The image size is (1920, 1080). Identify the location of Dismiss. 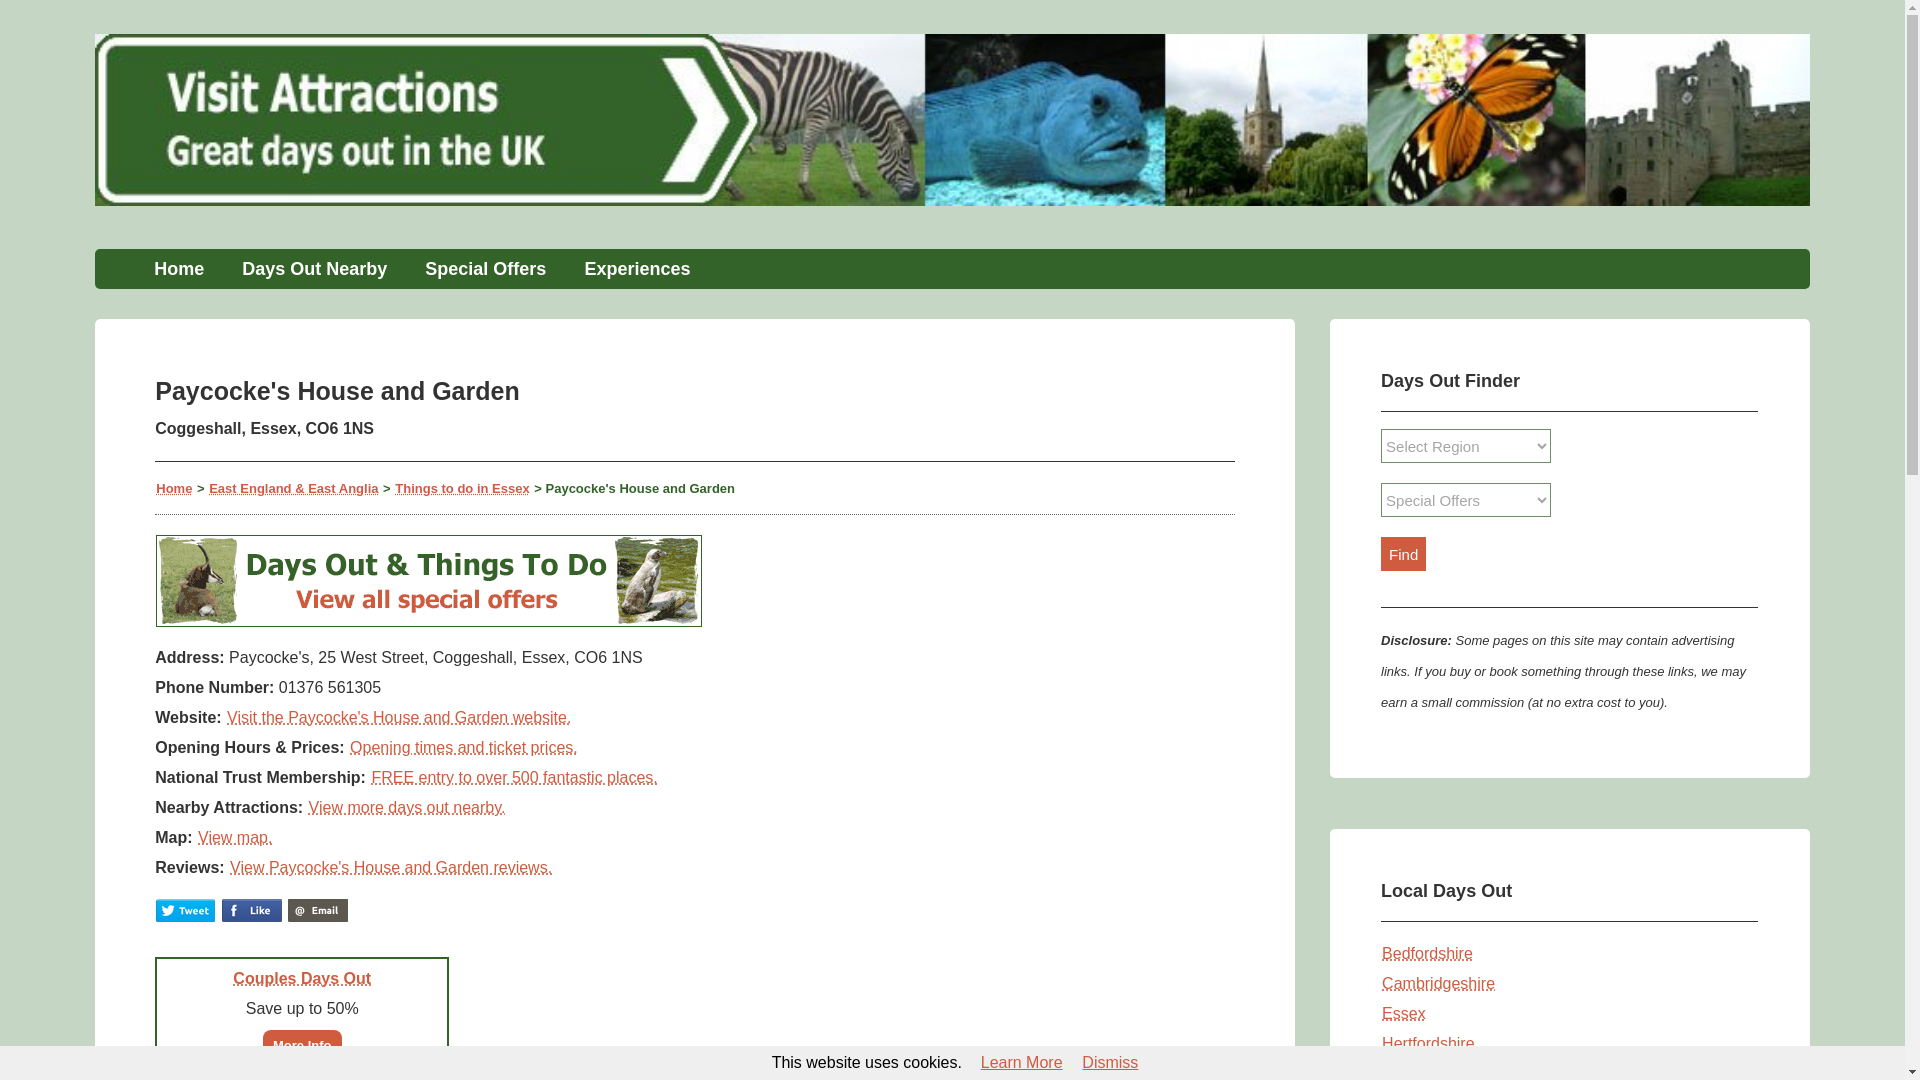
(1109, 1062).